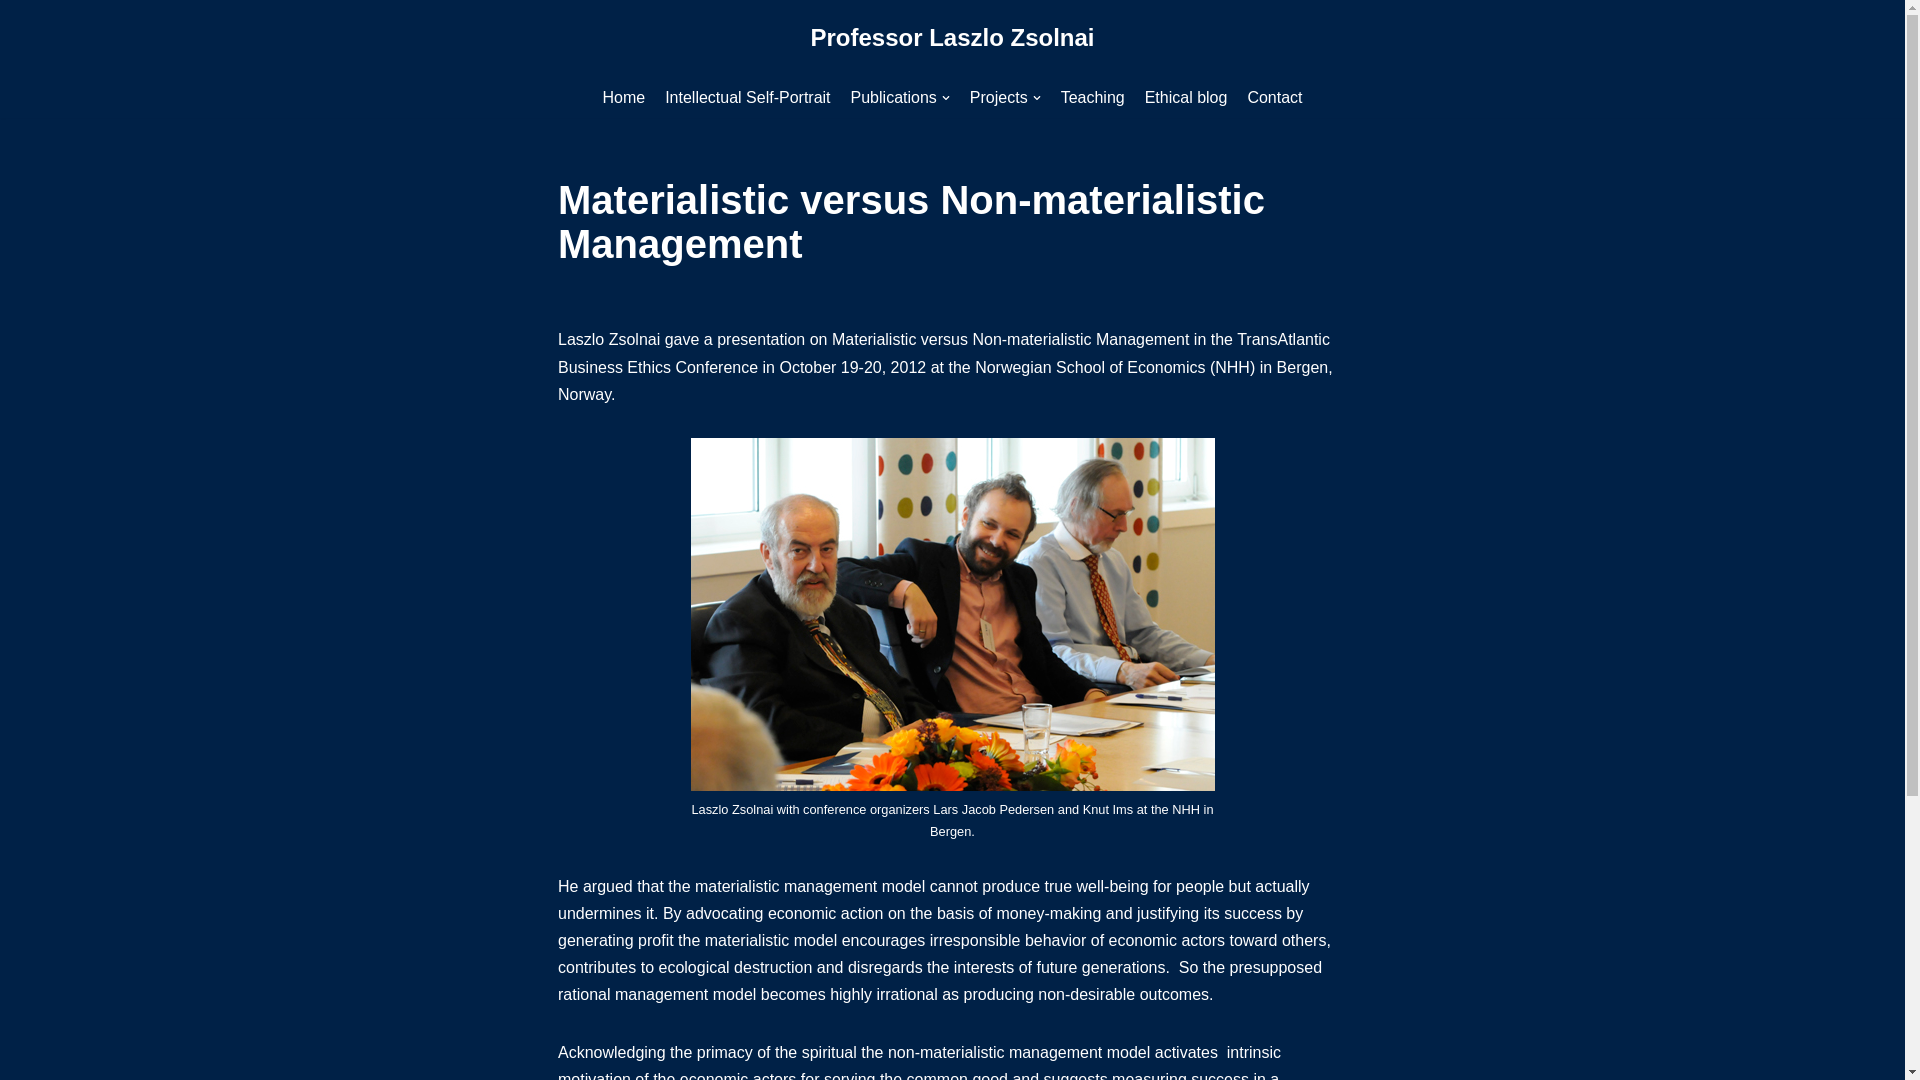 Image resolution: width=1920 pixels, height=1080 pixels. I want to click on Home, so click(624, 98).